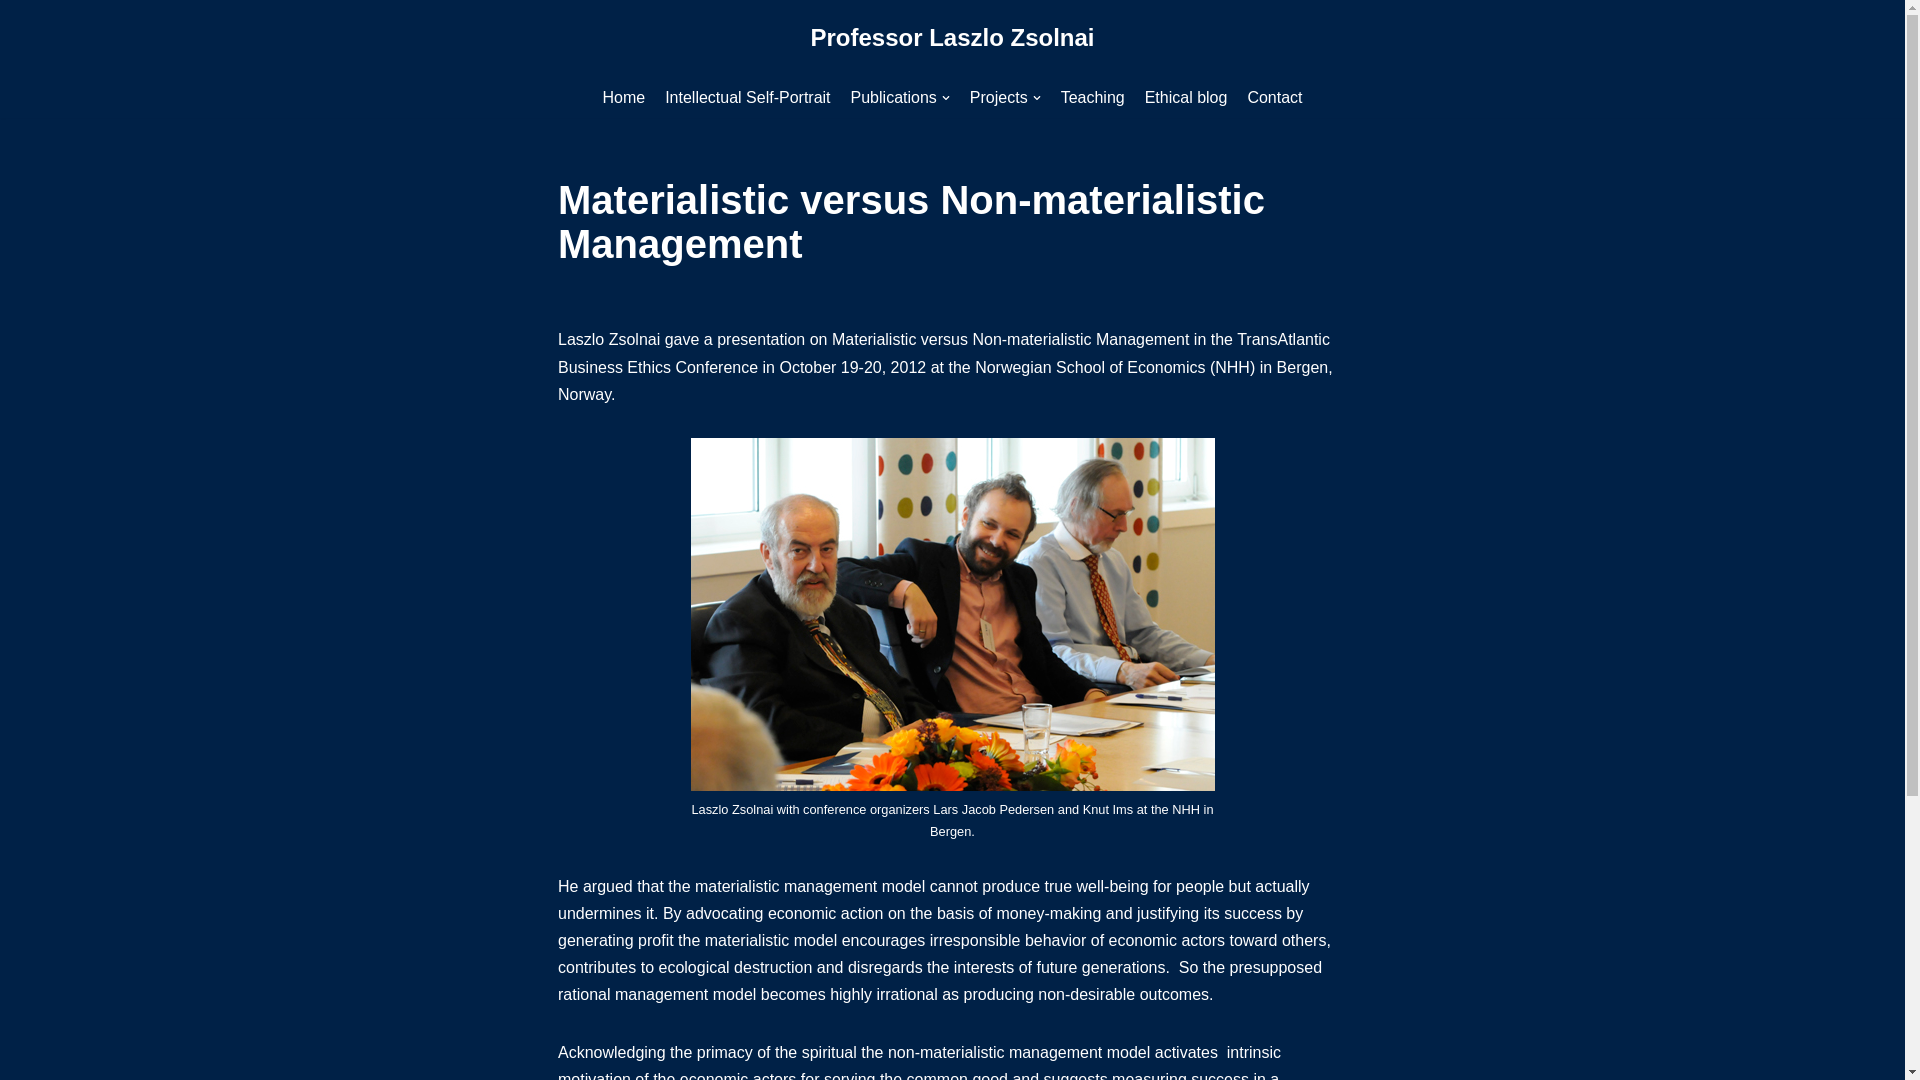 Image resolution: width=1920 pixels, height=1080 pixels. I want to click on Home, so click(624, 98).